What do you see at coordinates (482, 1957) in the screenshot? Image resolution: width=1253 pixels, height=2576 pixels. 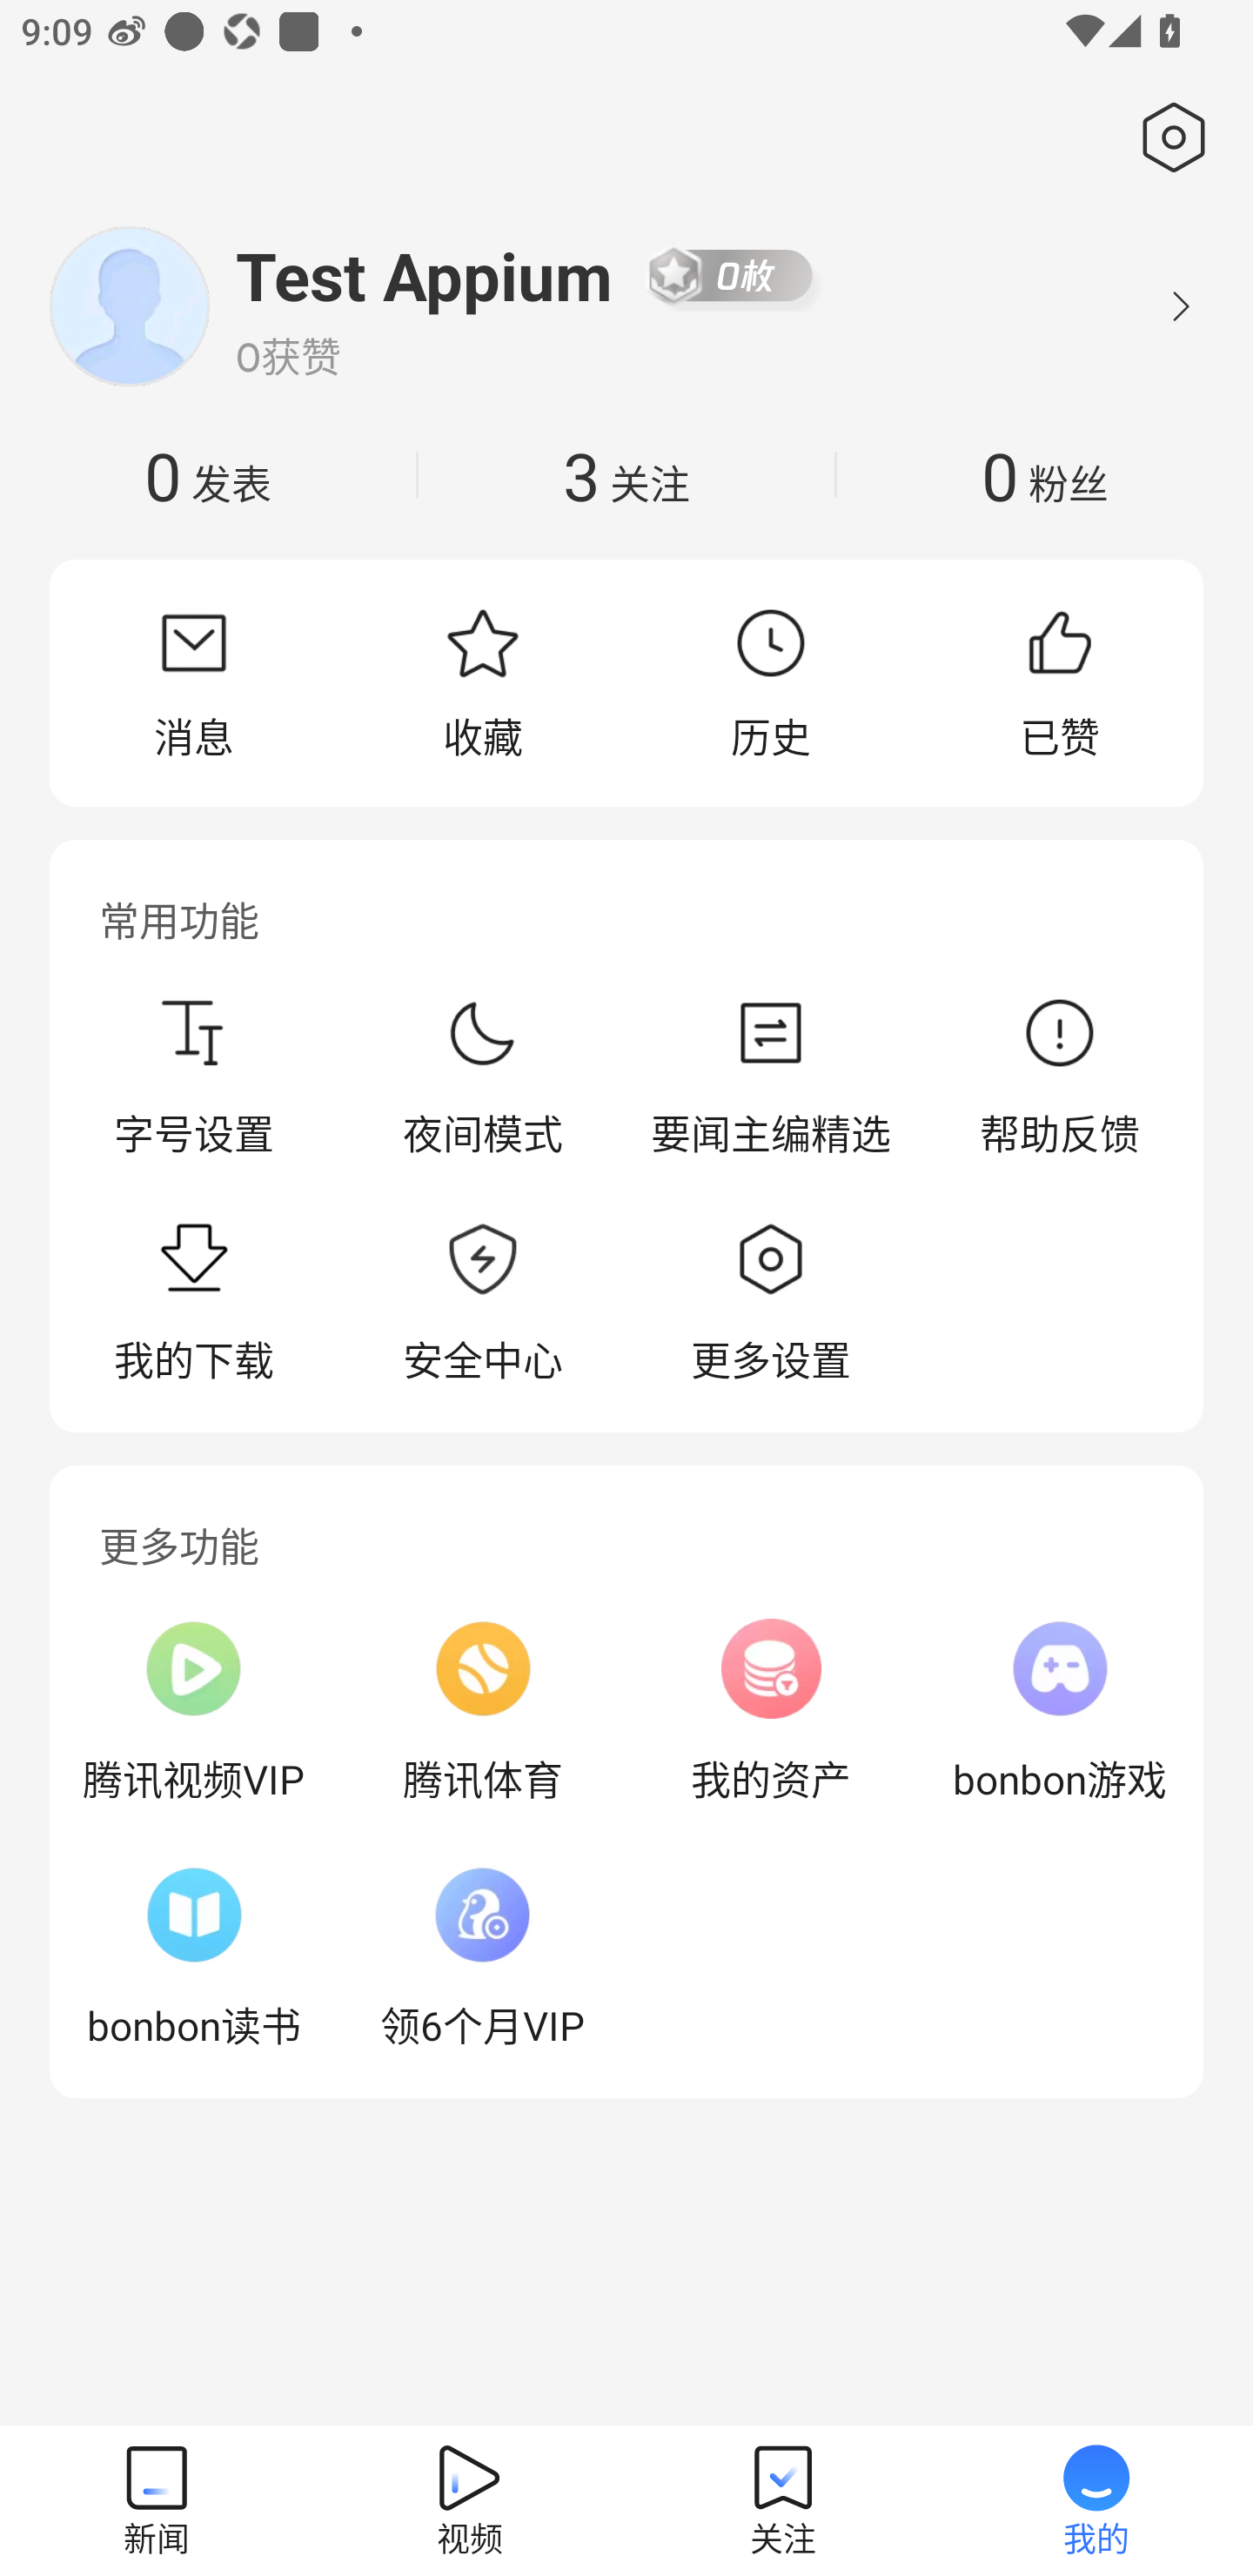 I see `领6个月VIP，可点击` at bounding box center [482, 1957].